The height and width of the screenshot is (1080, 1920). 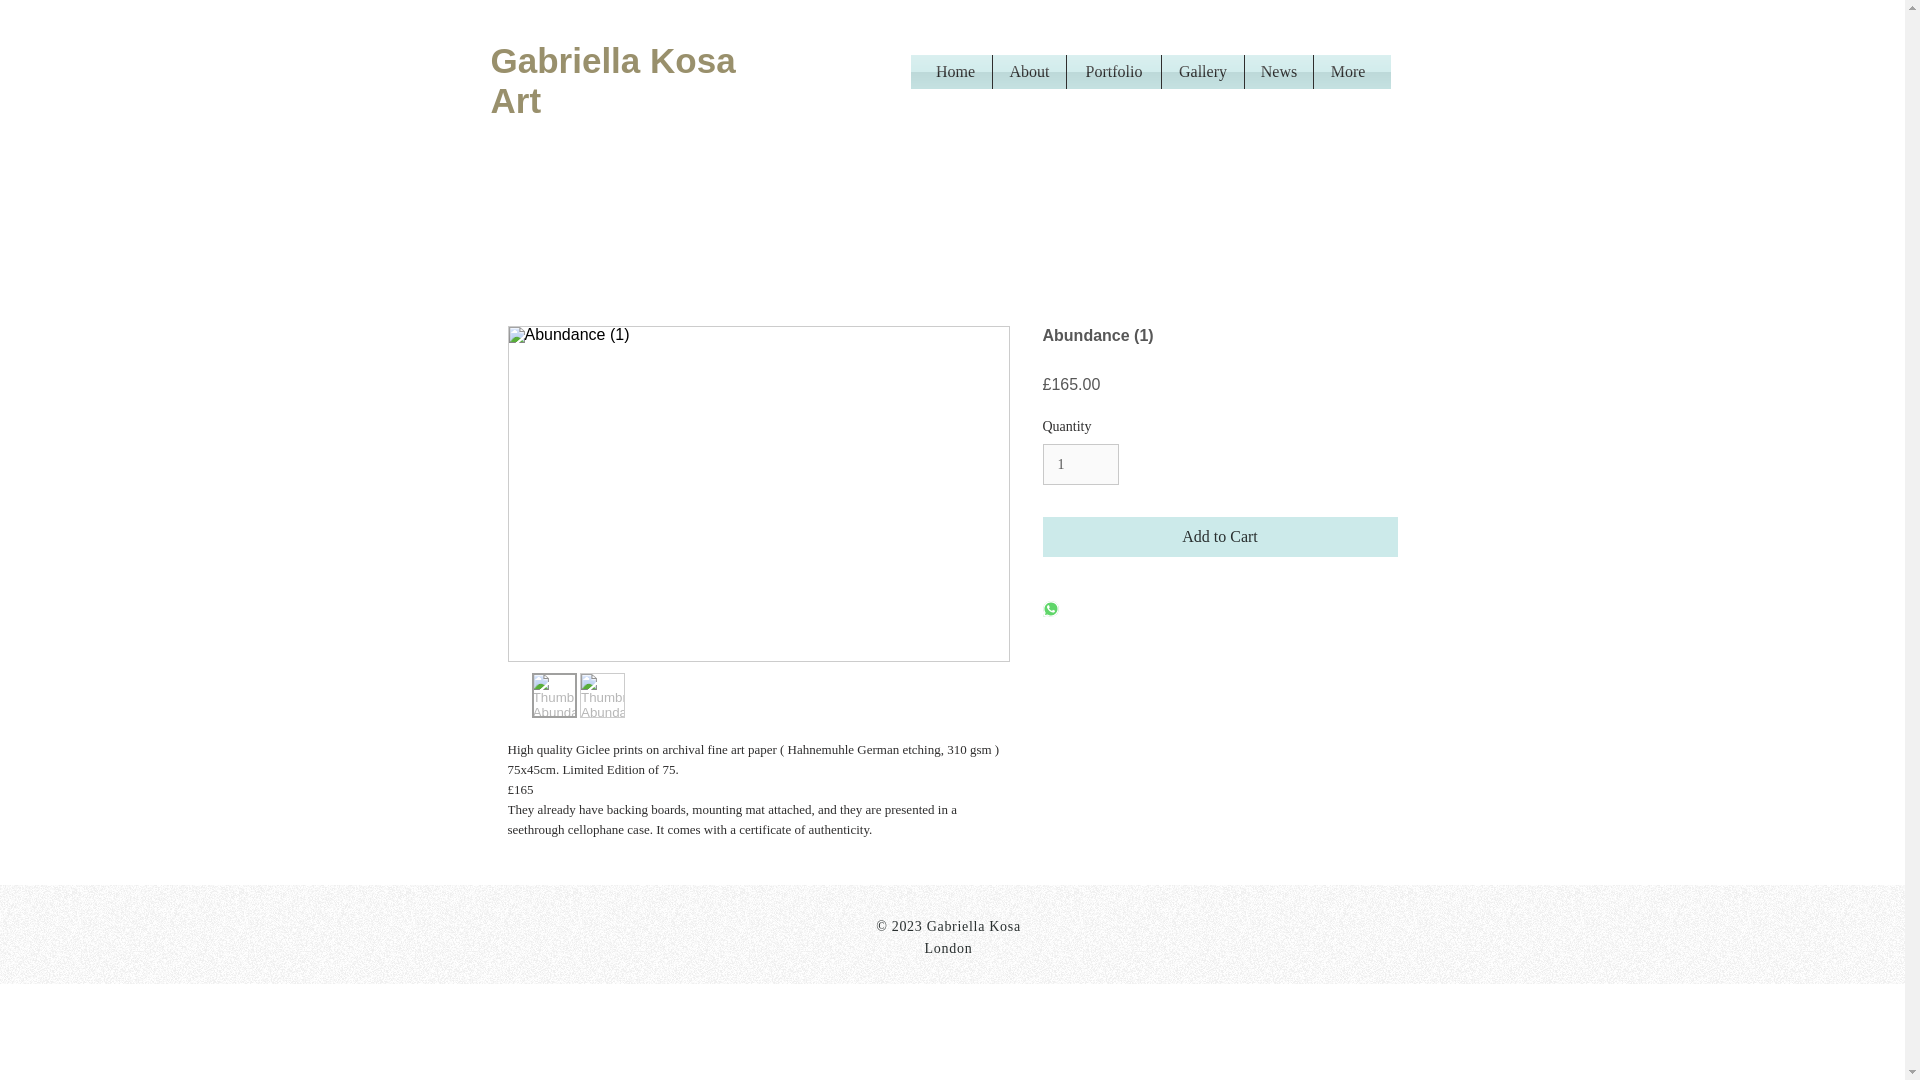 I want to click on About, so click(x=1028, y=72).